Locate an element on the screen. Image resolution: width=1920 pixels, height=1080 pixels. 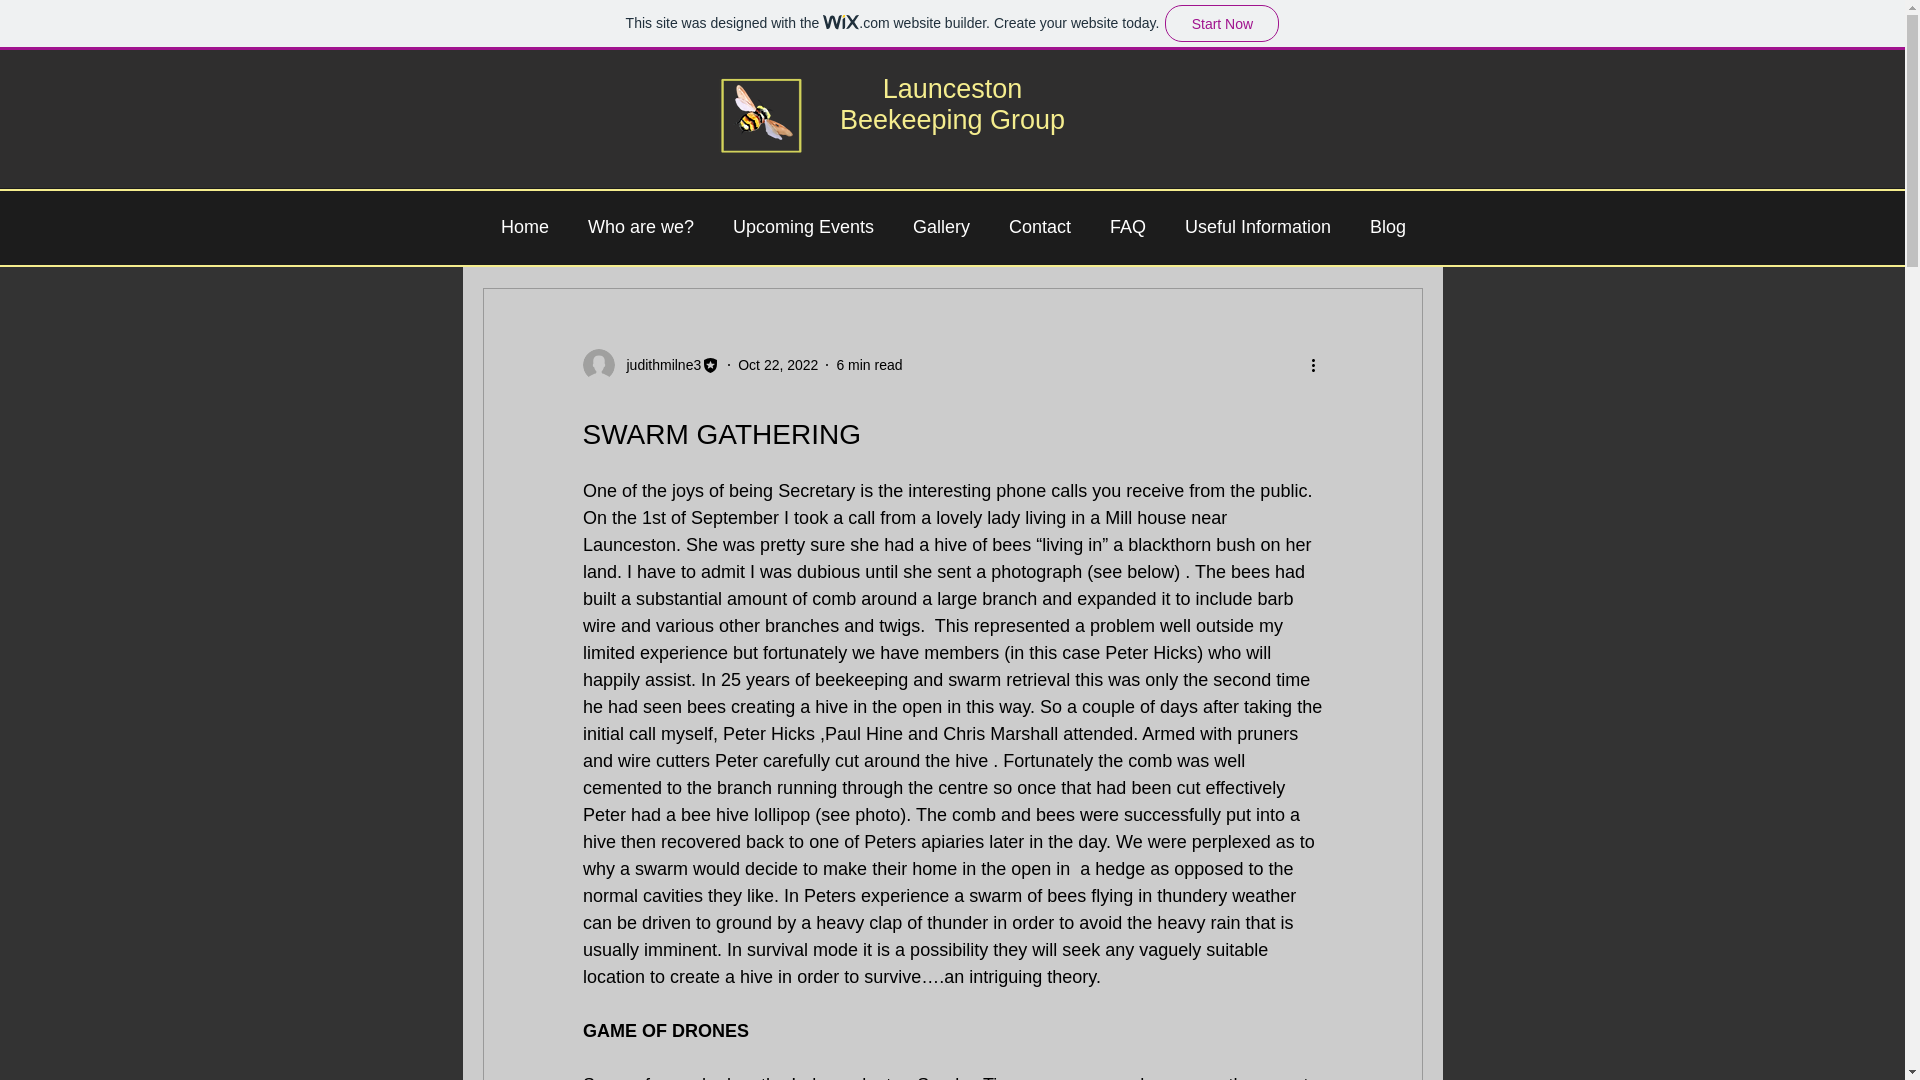
Oct 22, 2022 is located at coordinates (777, 364).